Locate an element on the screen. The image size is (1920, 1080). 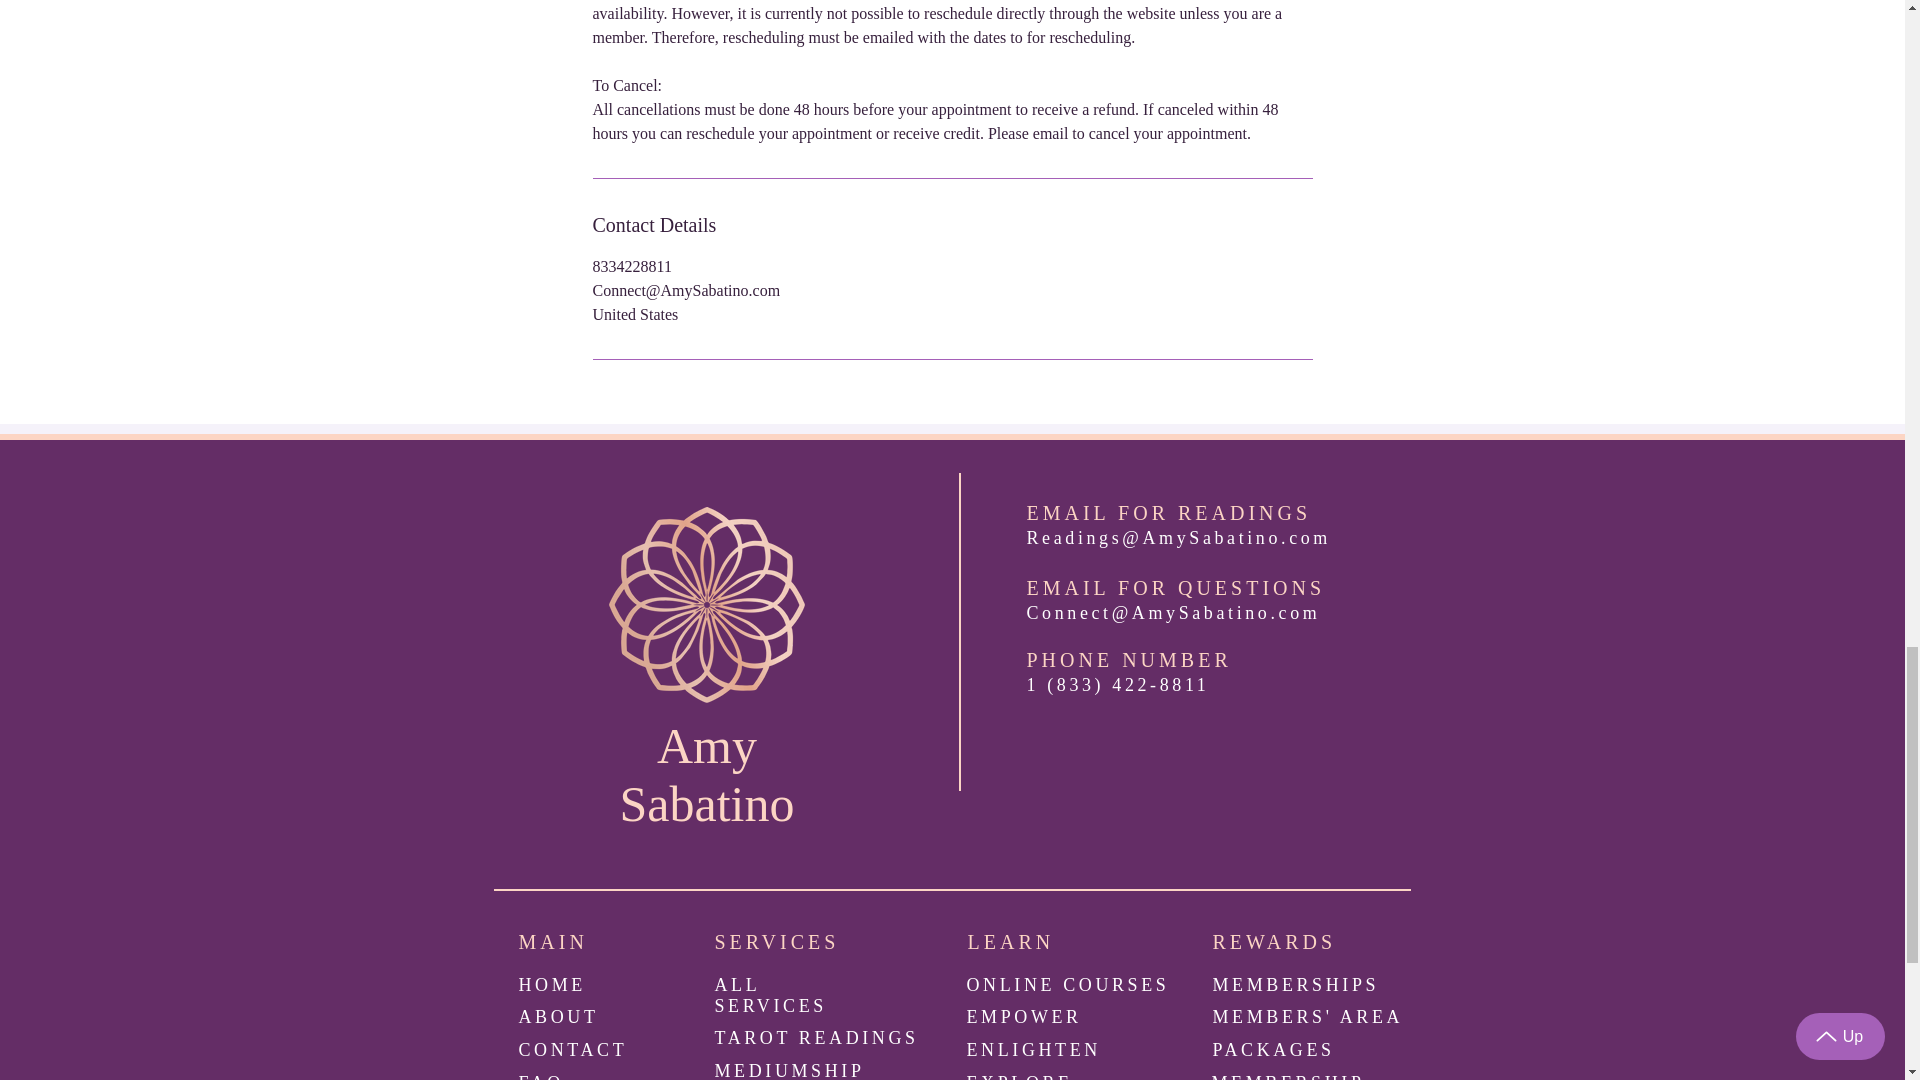
ABOUT is located at coordinates (558, 1016).